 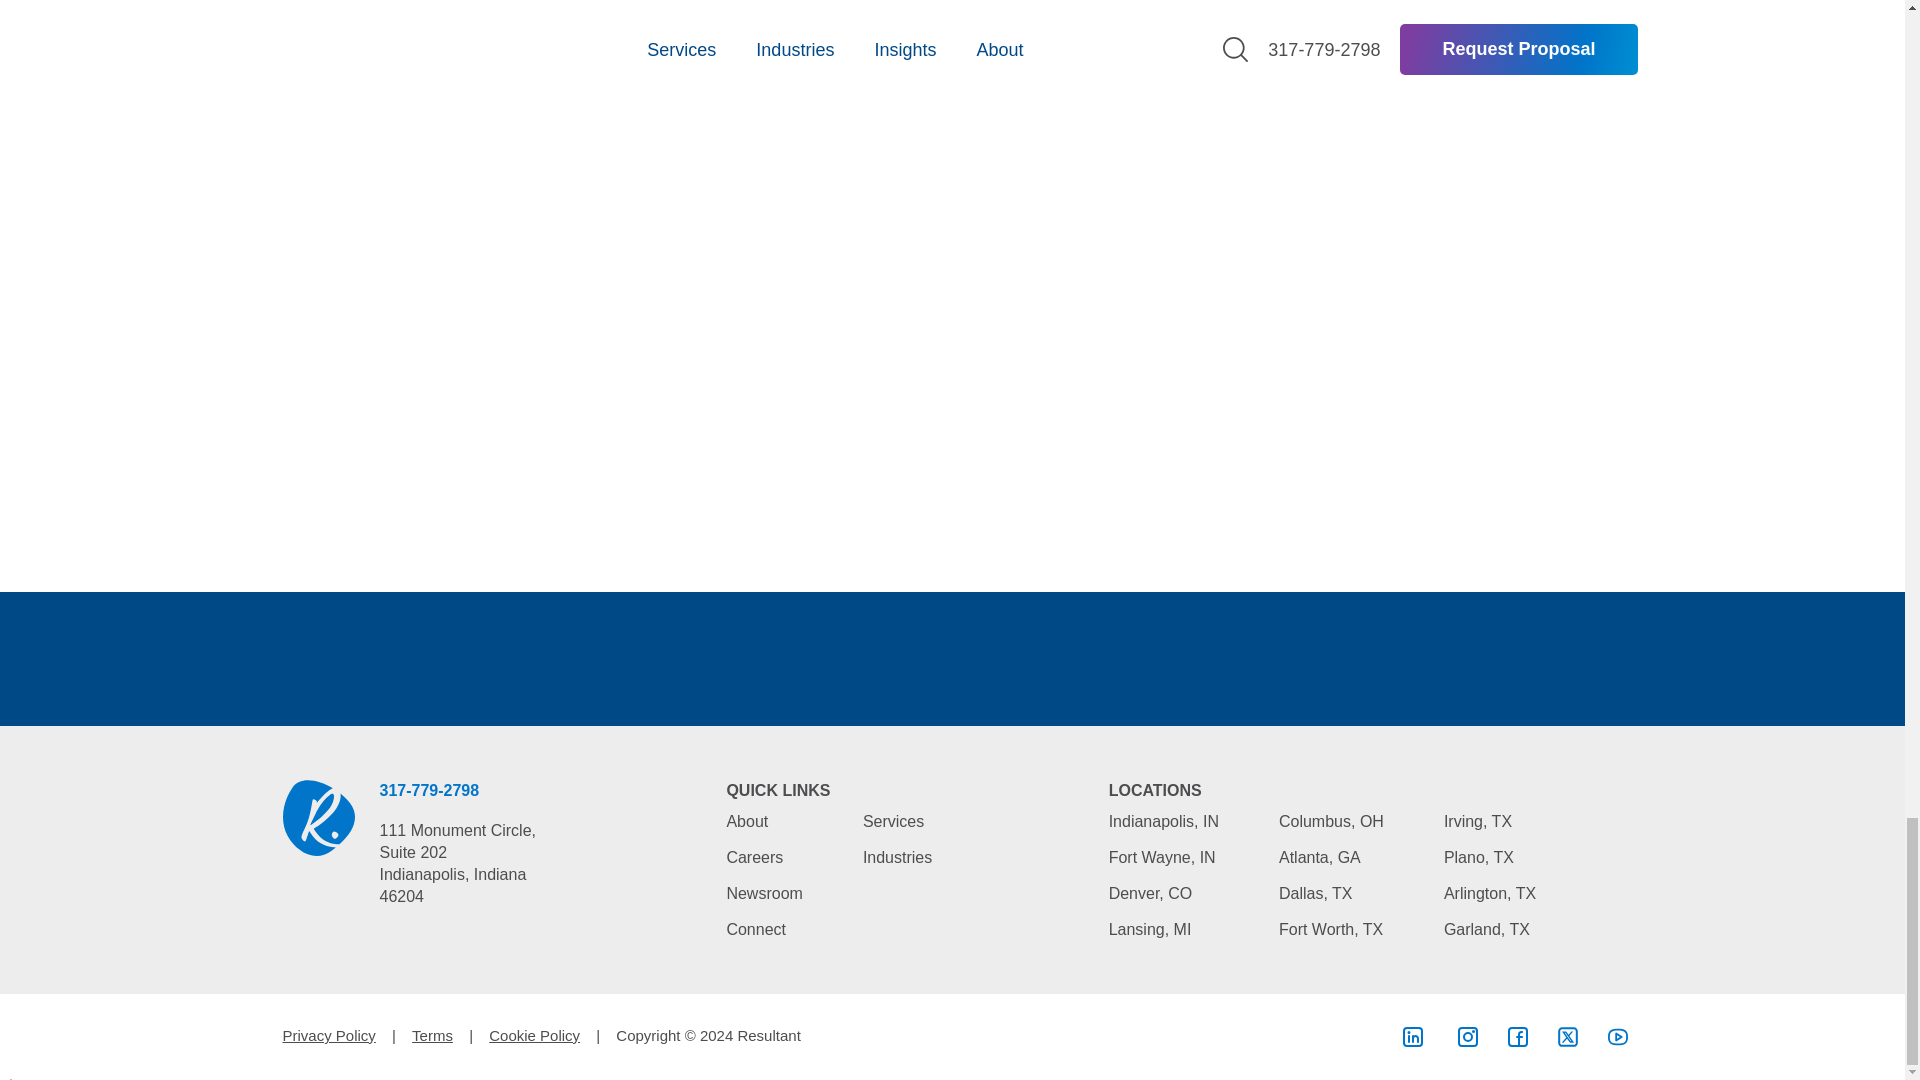 I want to click on X, so click(x=1568, y=1036).